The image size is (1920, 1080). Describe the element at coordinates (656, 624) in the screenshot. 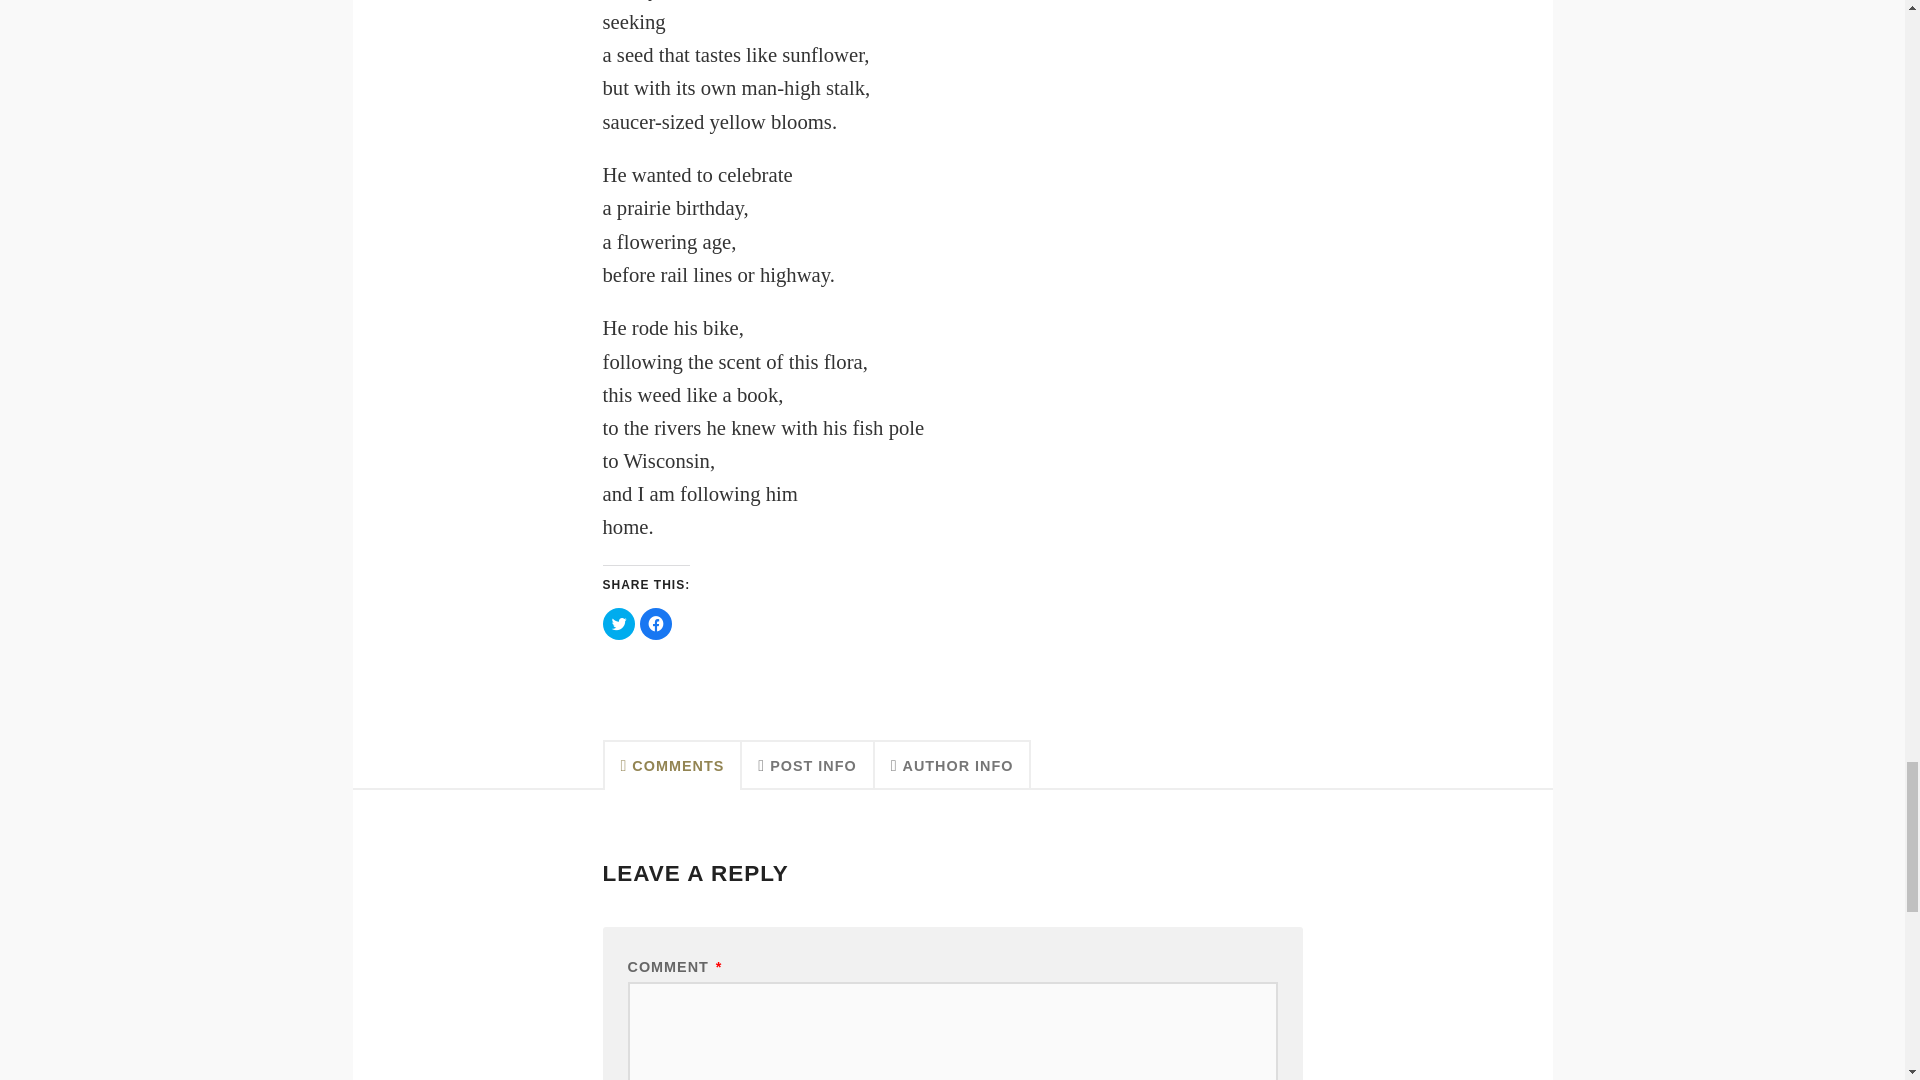

I see `Click to share on Facebook` at that location.